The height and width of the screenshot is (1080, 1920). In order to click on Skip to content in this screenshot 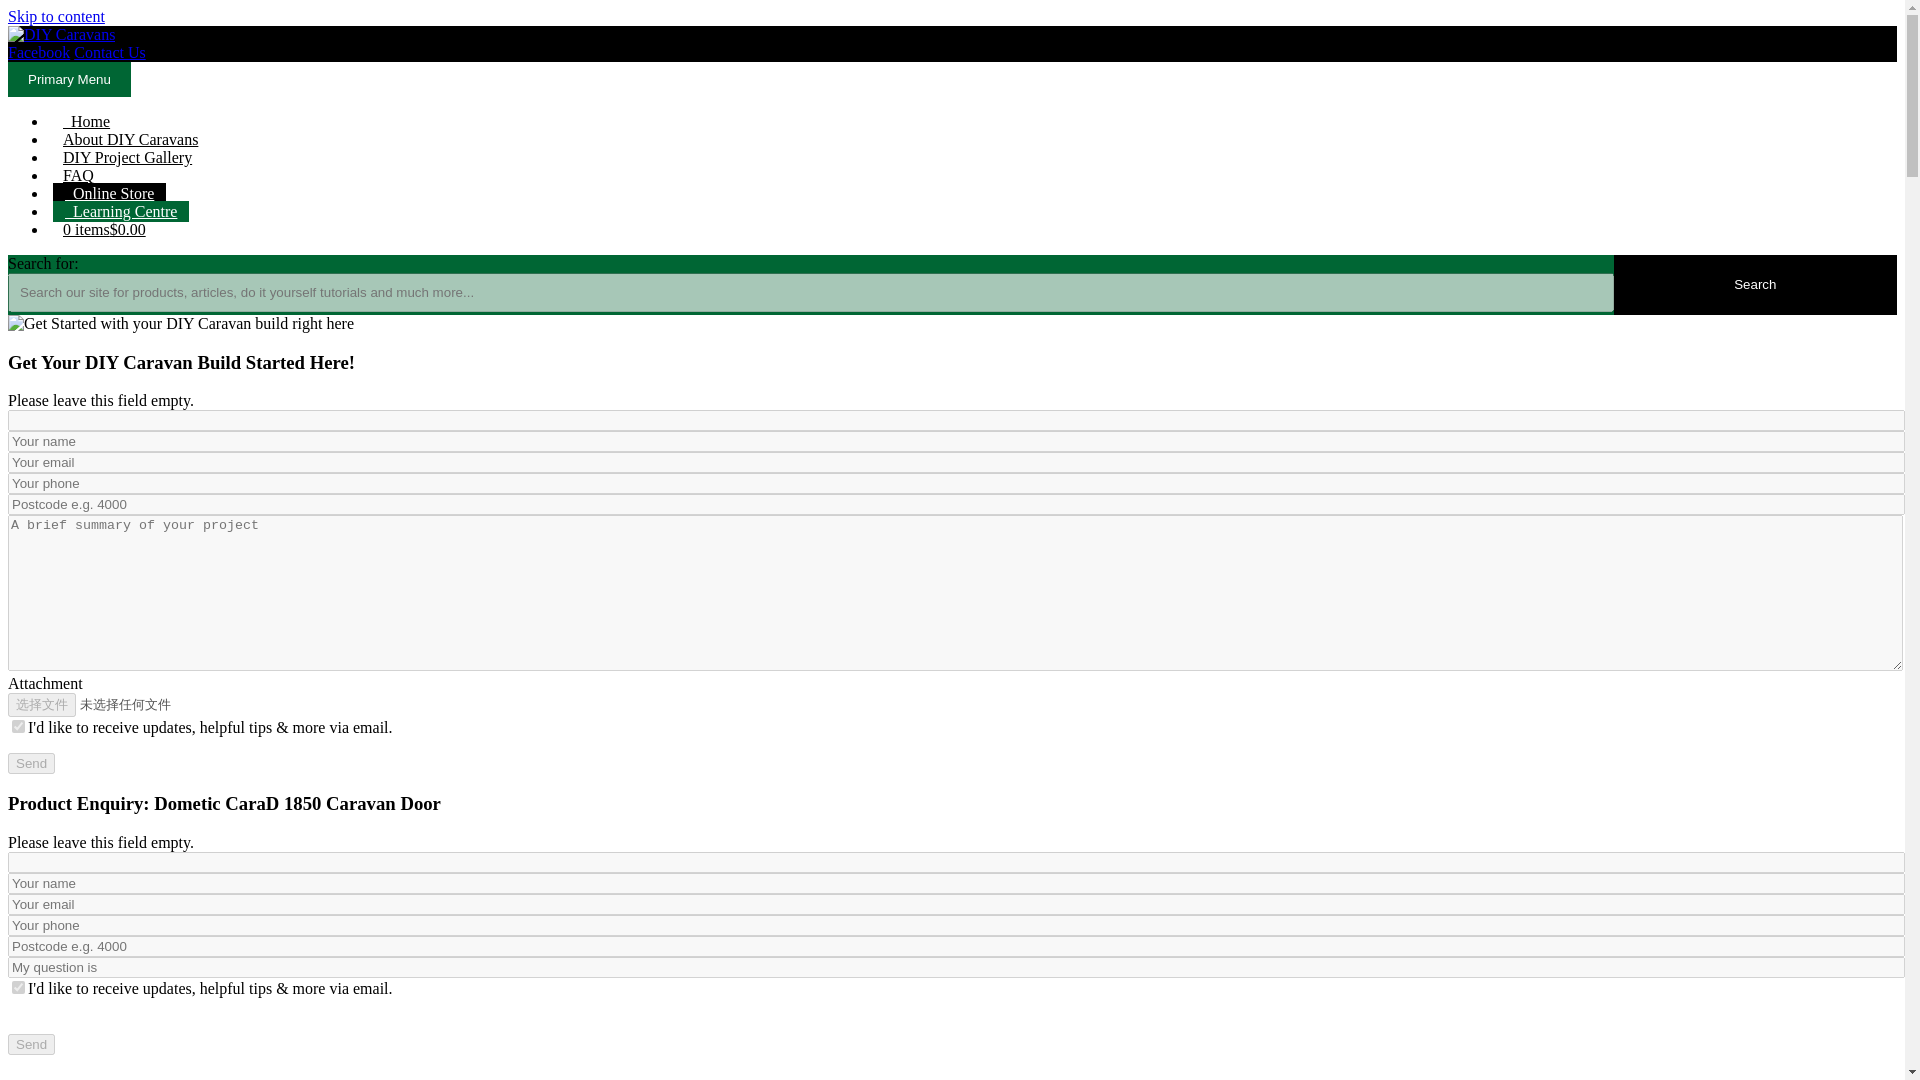, I will do `click(56, 16)`.